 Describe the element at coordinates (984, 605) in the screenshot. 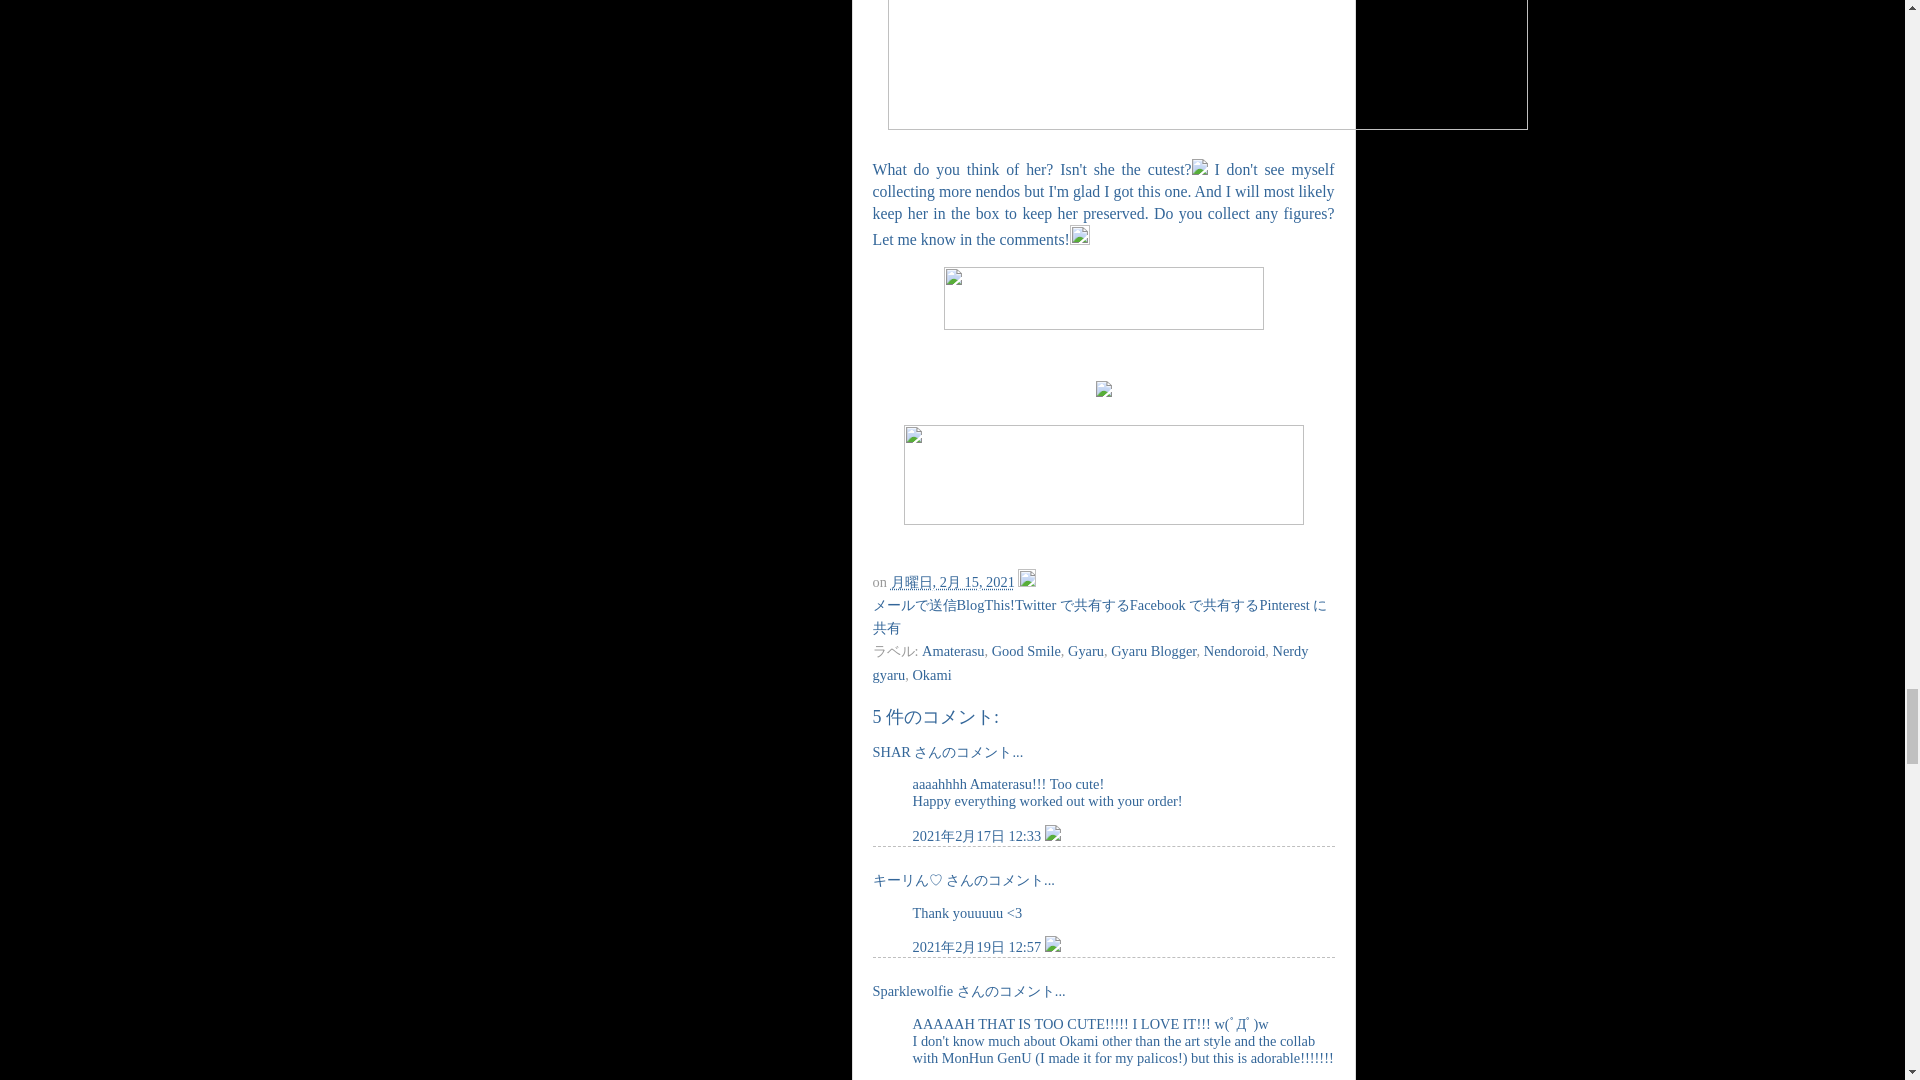

I see `BlogThis!` at that location.